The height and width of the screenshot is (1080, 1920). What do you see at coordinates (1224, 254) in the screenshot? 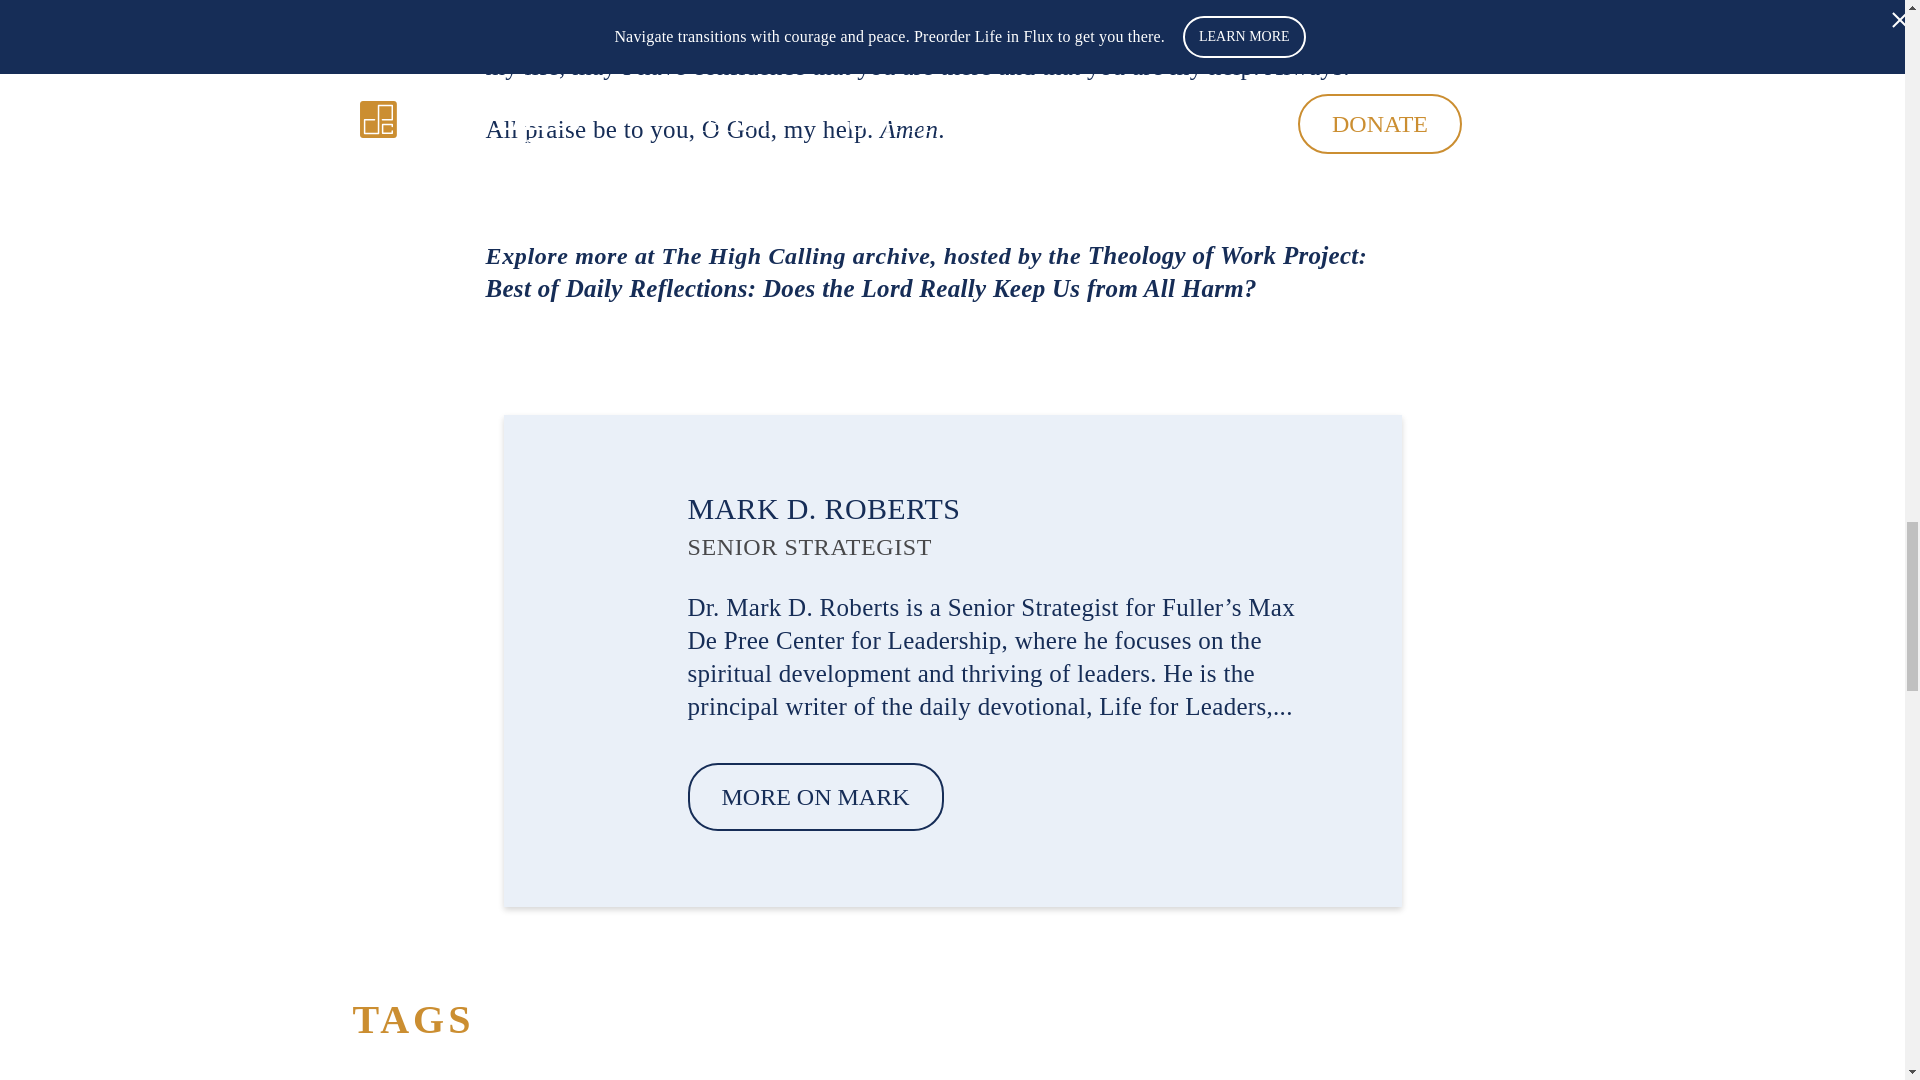
I see `Theology of Work Project` at bounding box center [1224, 254].